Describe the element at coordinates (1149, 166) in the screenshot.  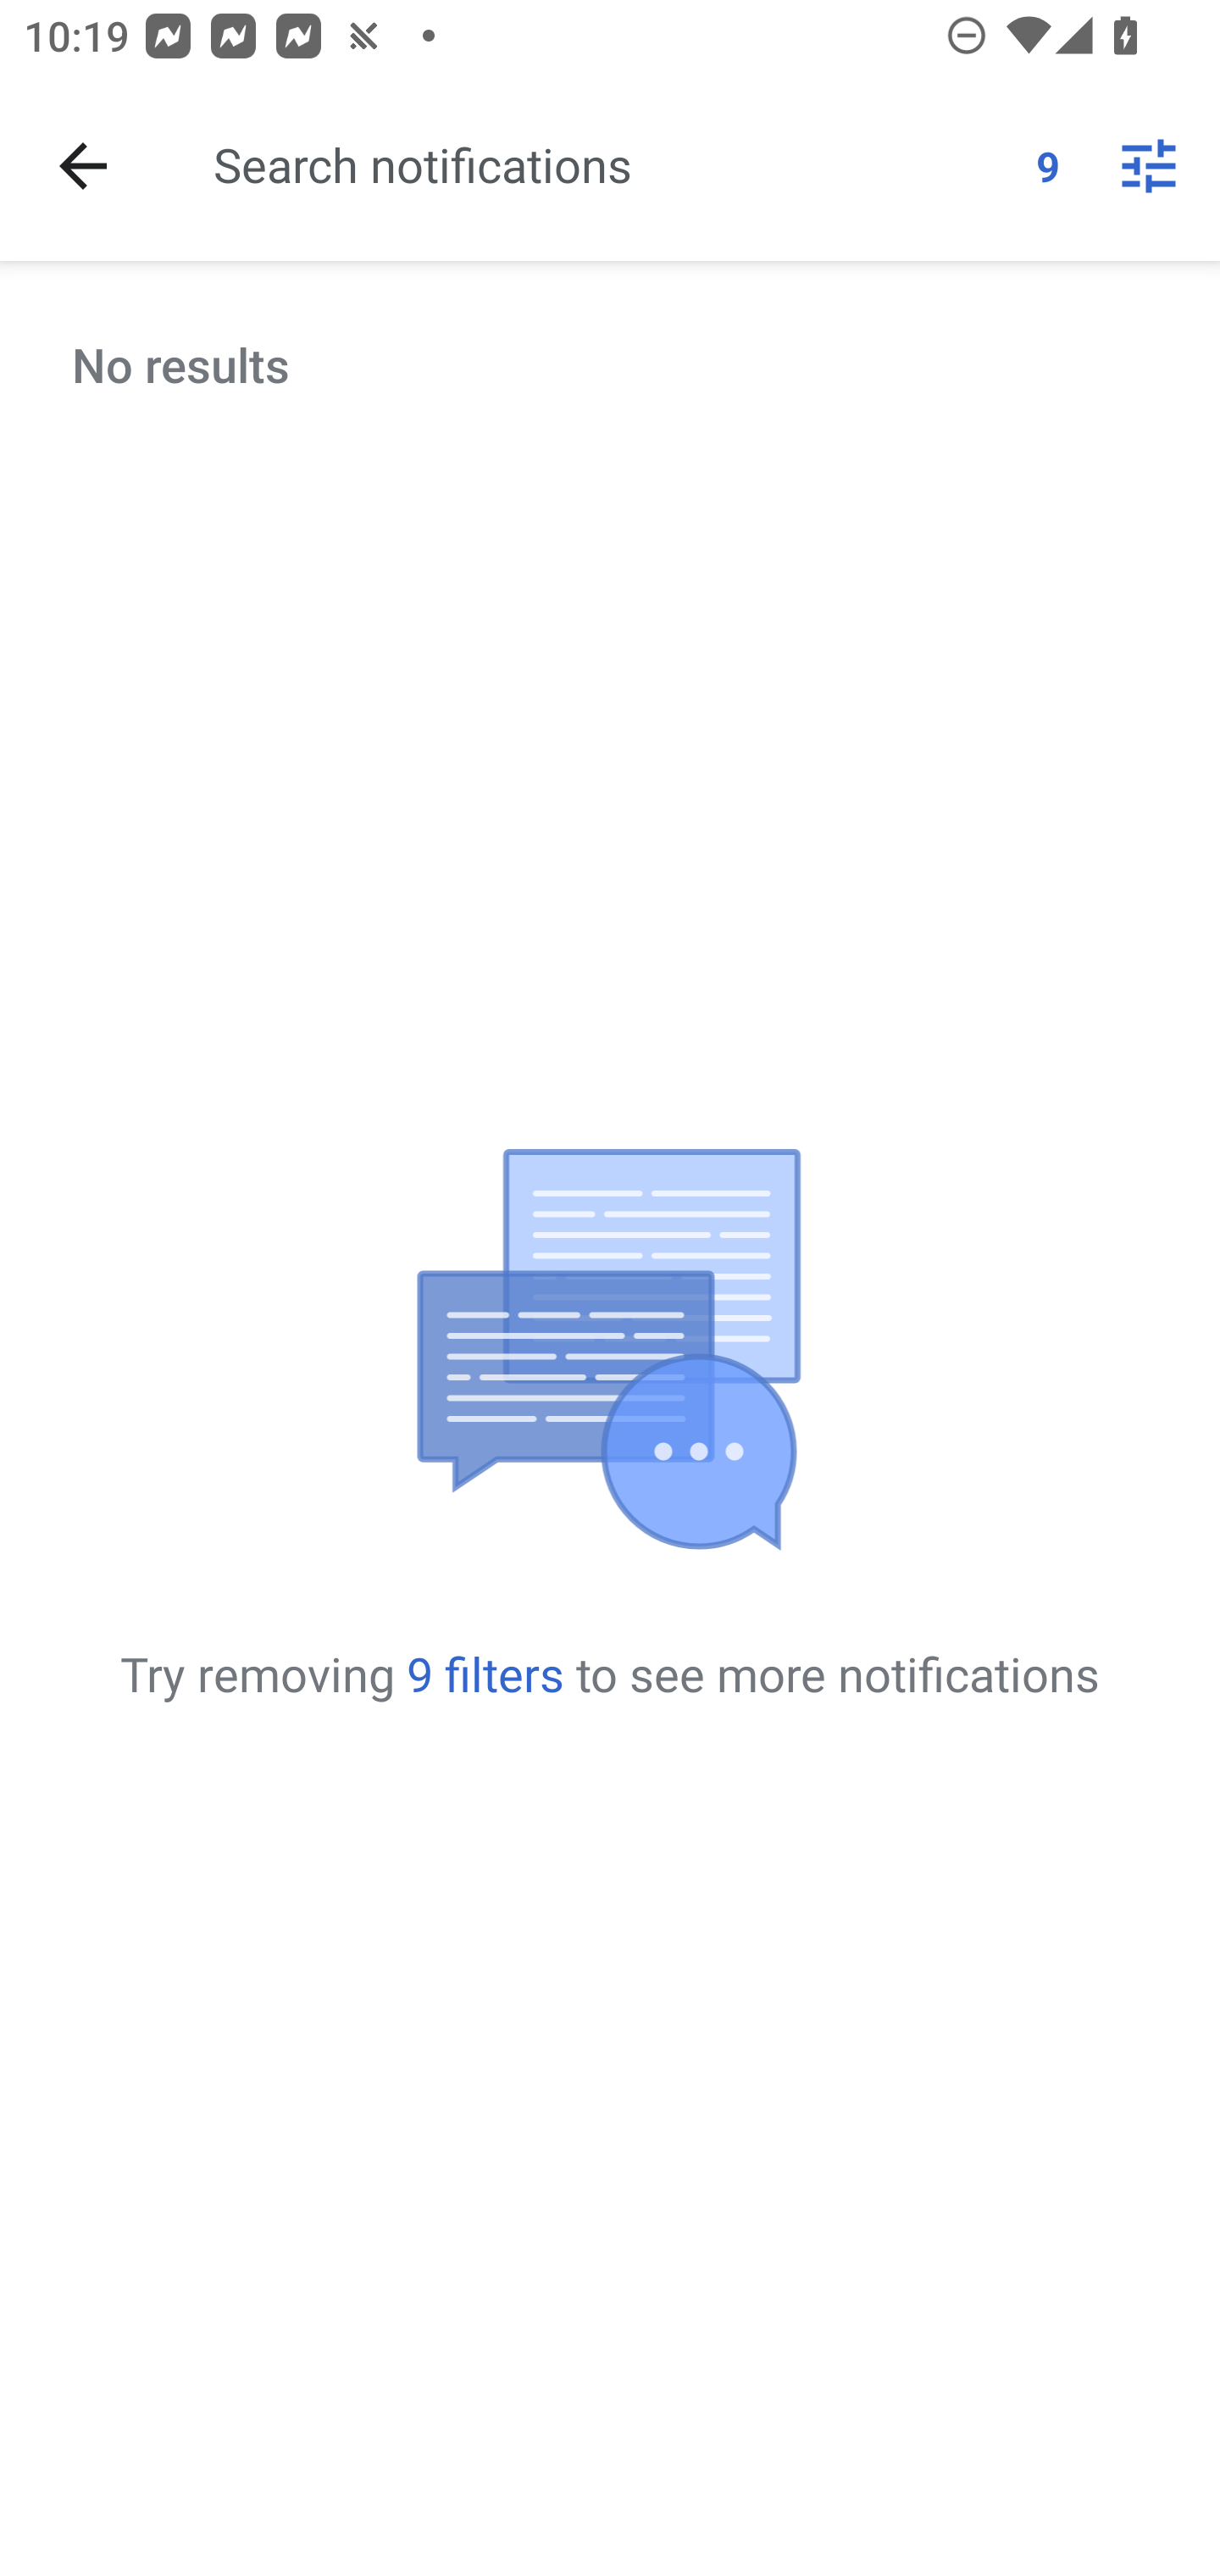
I see `More` at that location.